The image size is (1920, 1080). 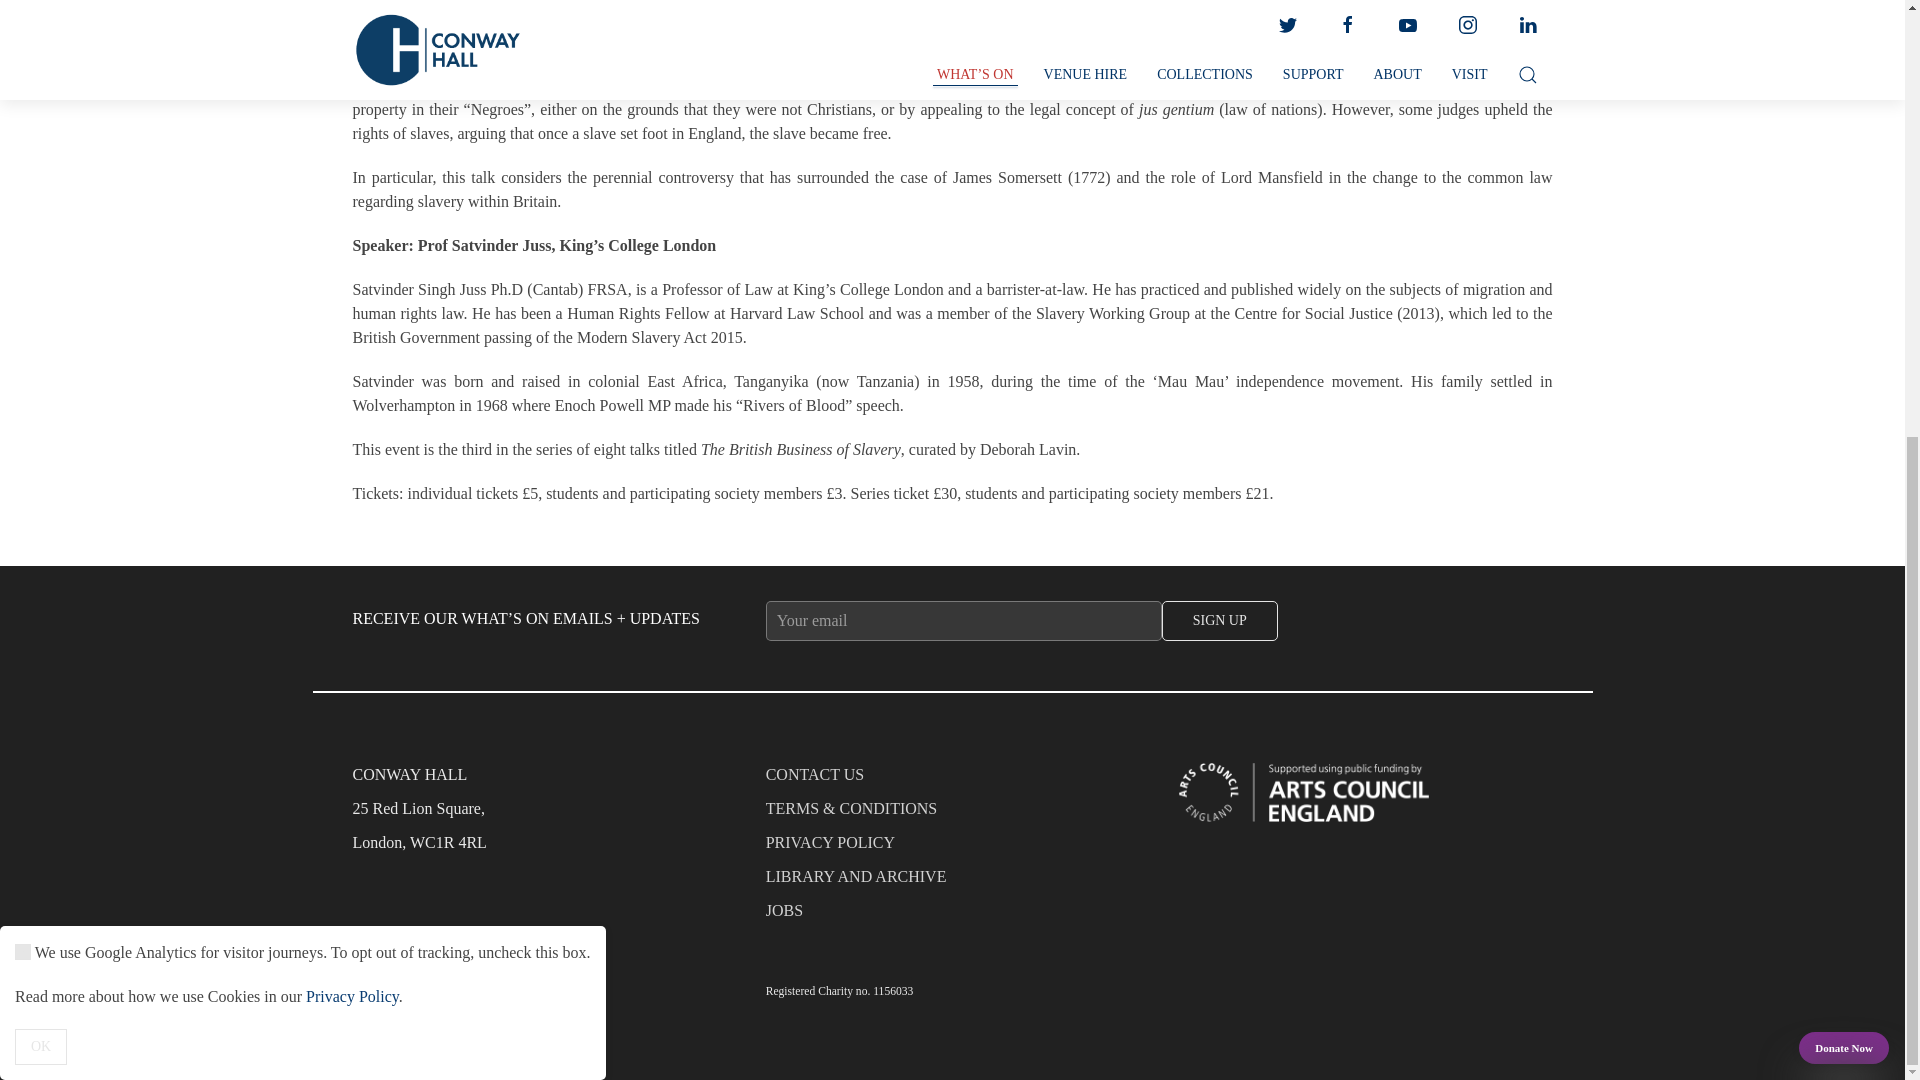 What do you see at coordinates (1220, 620) in the screenshot?
I see `Sign Up` at bounding box center [1220, 620].